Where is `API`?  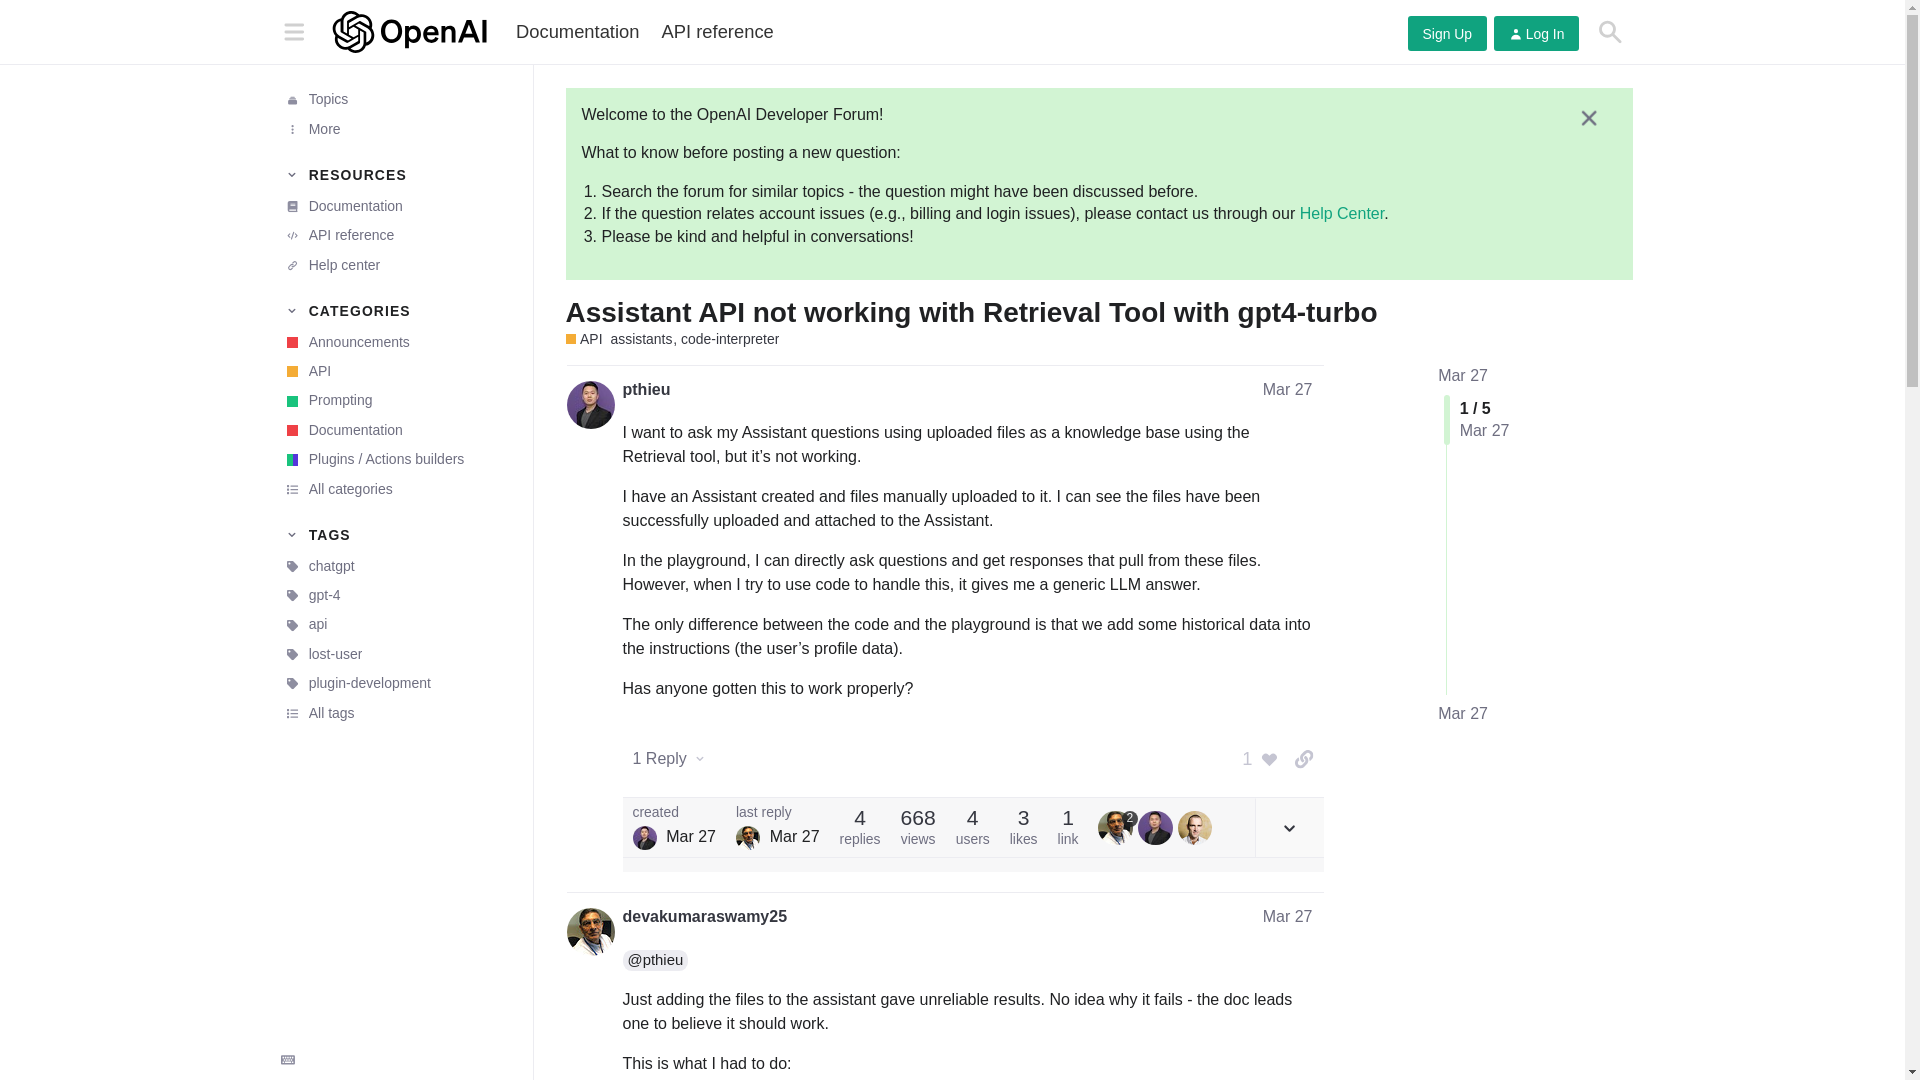
API is located at coordinates (584, 339).